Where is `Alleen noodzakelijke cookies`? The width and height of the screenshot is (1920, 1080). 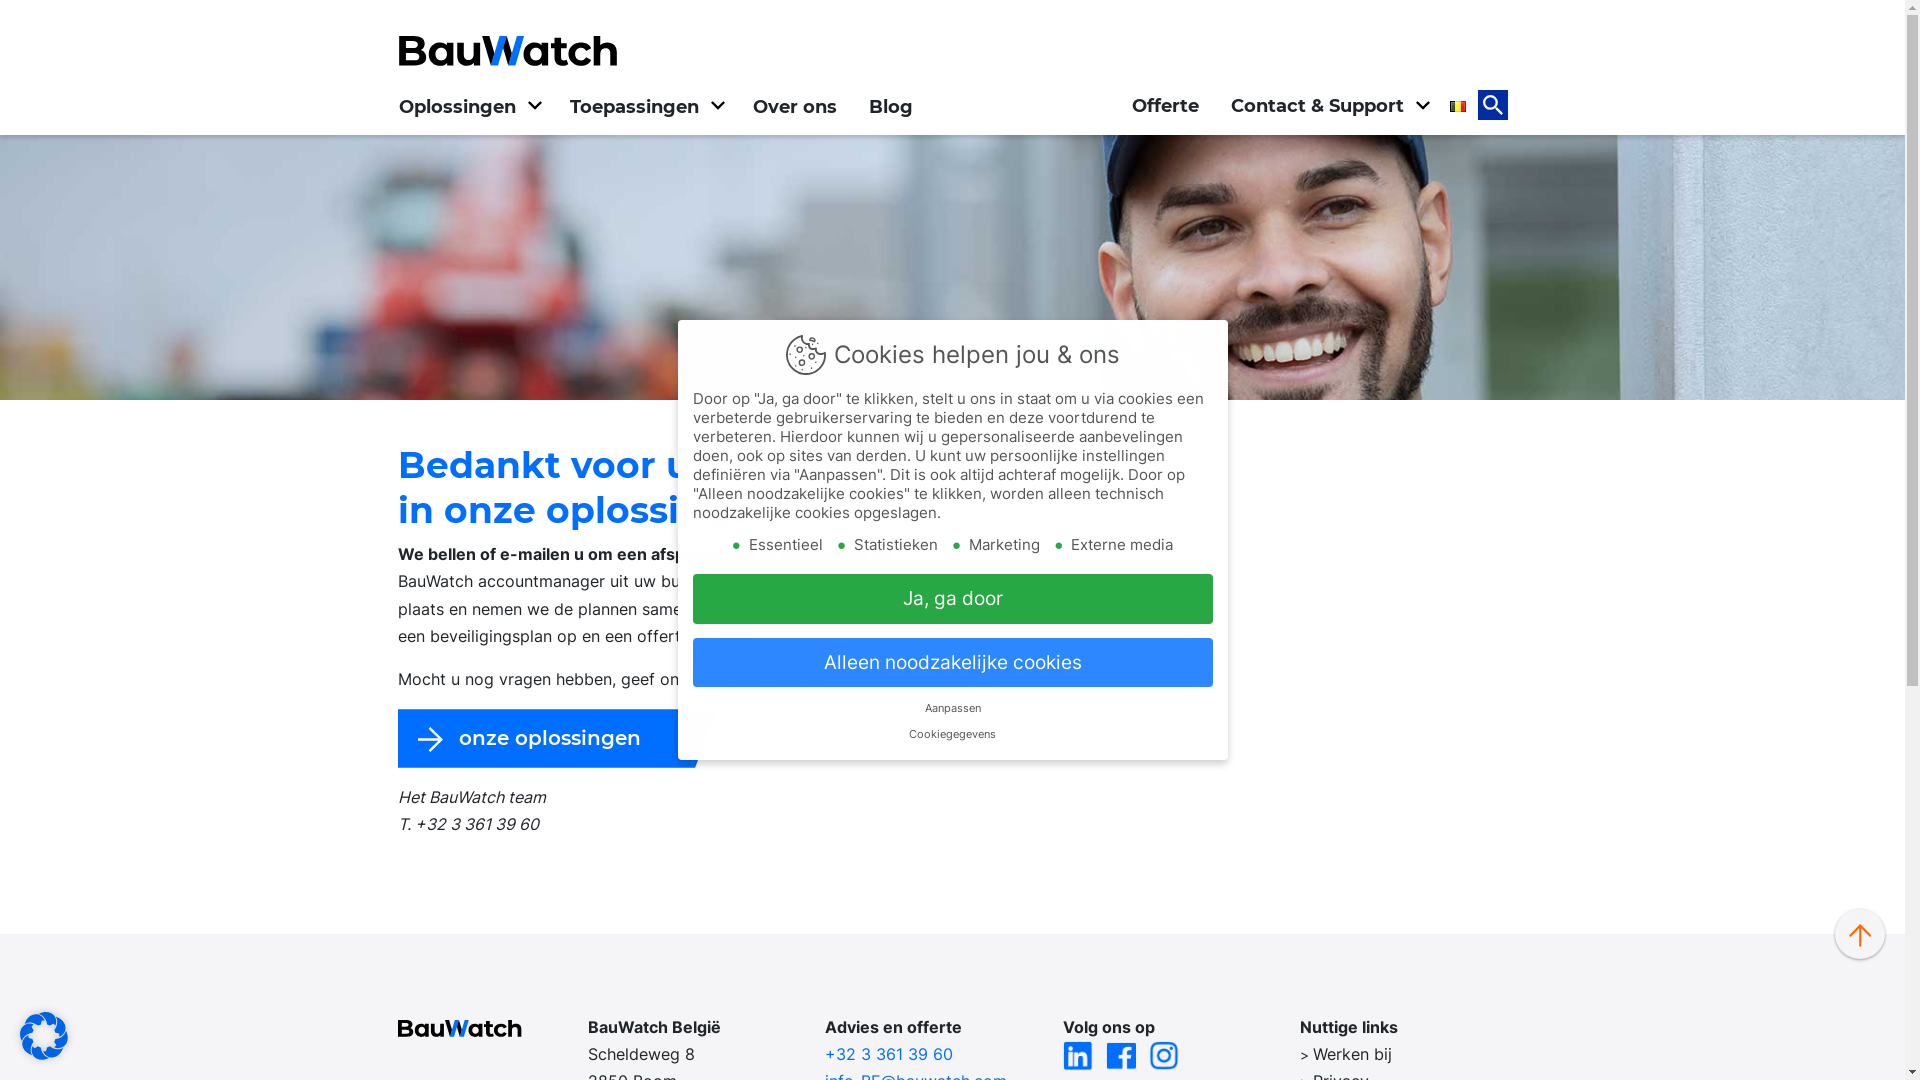 Alleen noodzakelijke cookies is located at coordinates (952, 662).